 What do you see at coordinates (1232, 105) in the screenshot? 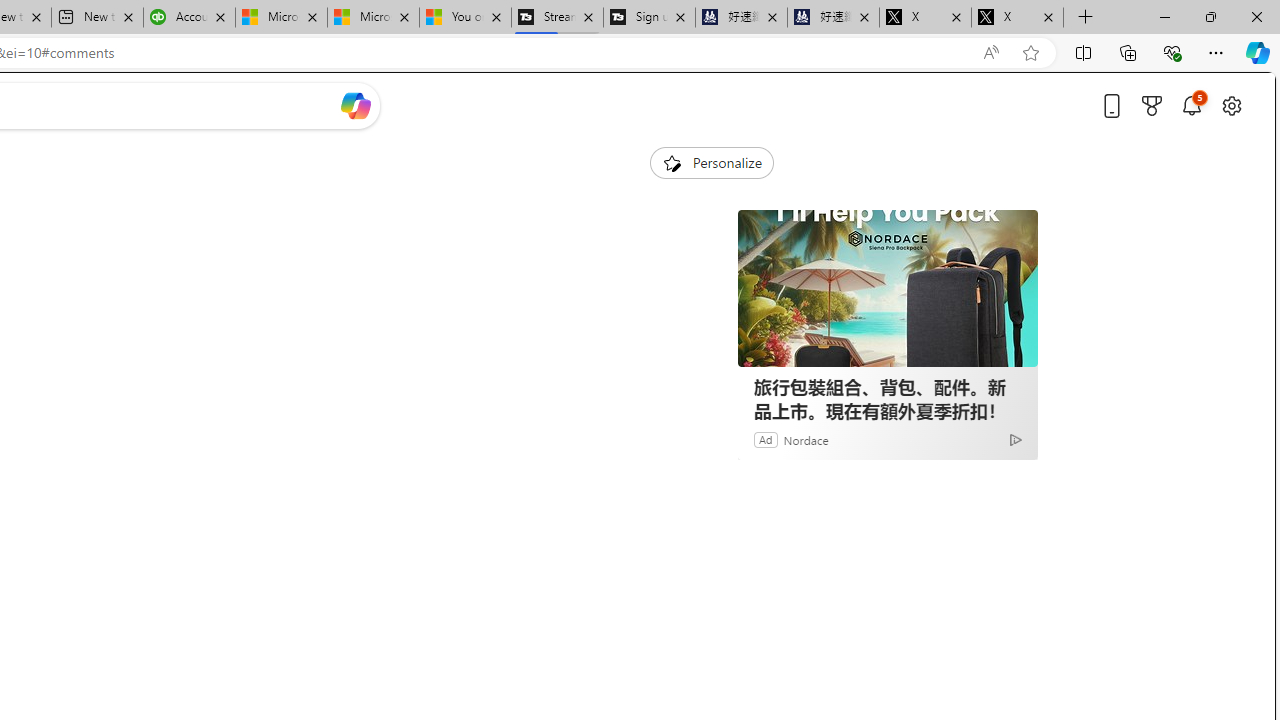
I see `Open settings` at bounding box center [1232, 105].